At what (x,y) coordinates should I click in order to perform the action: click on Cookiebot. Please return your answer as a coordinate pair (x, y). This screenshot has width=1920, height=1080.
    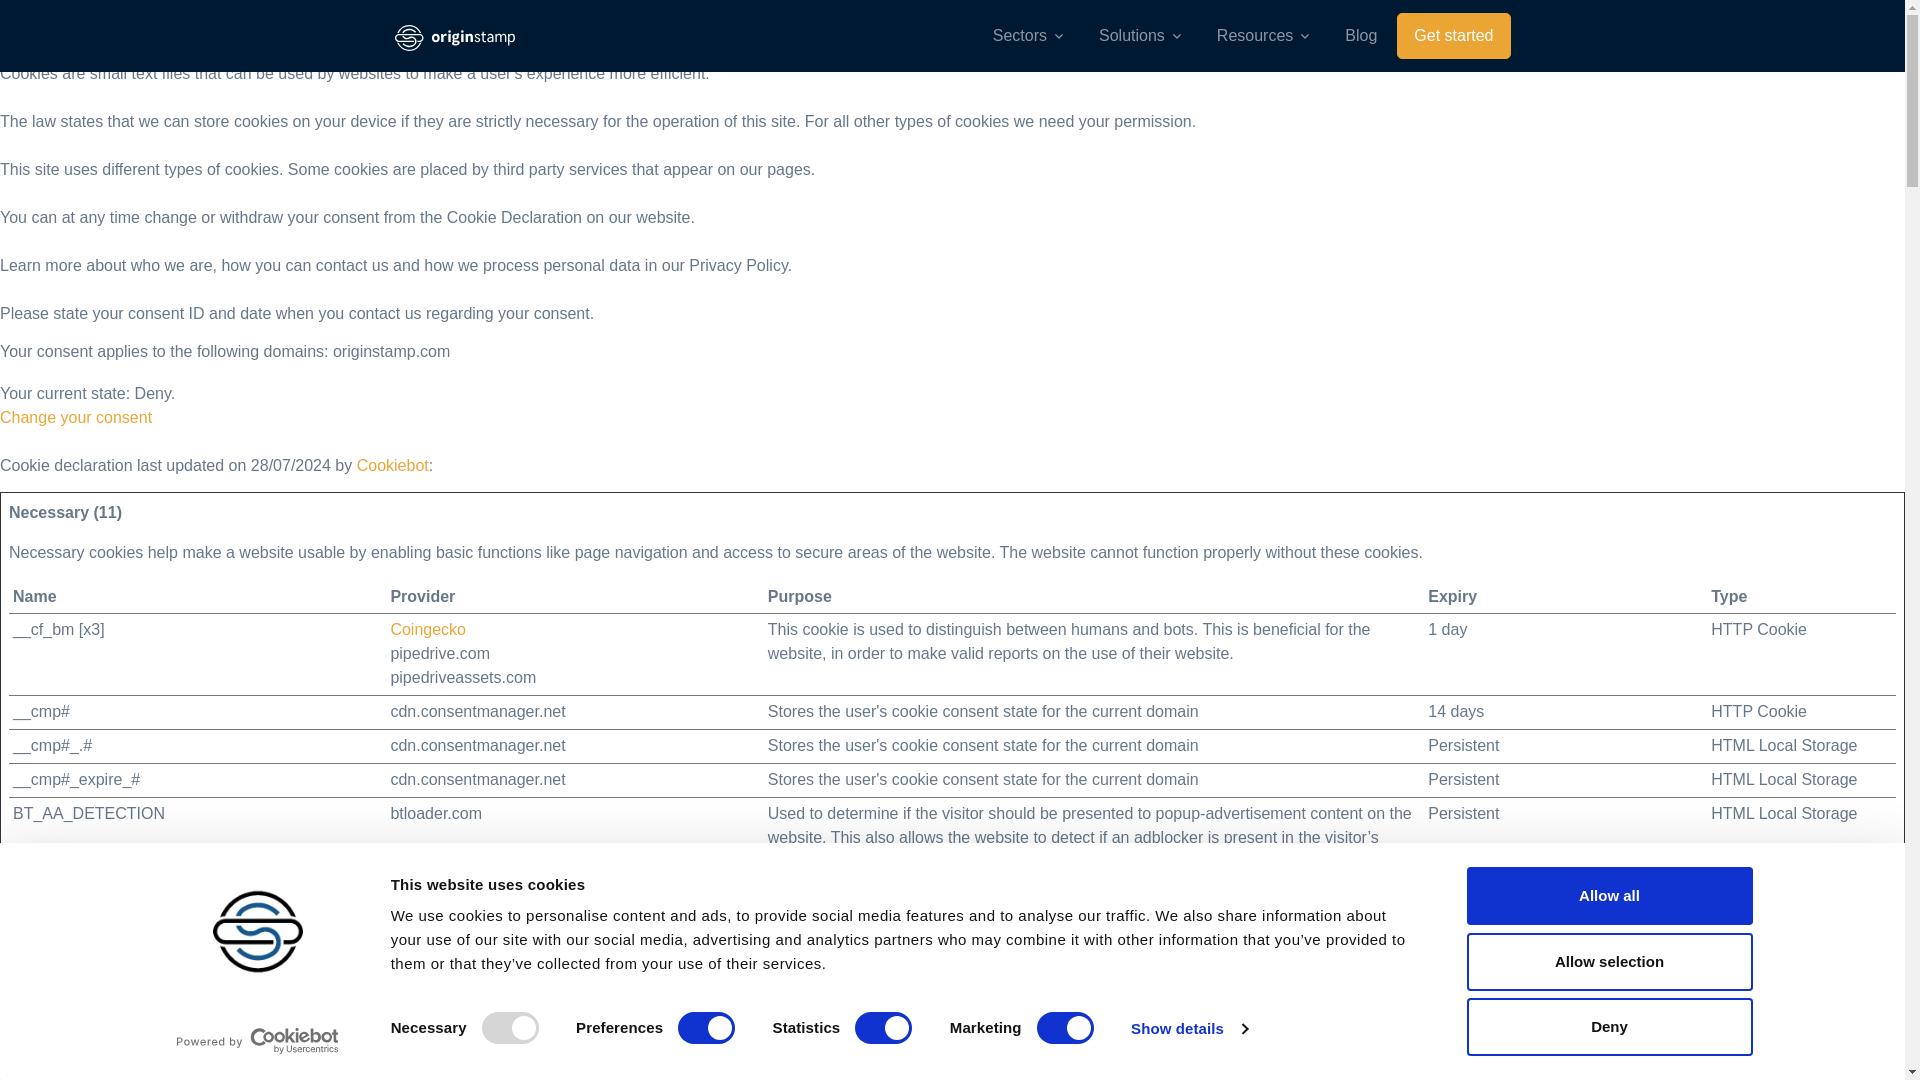
    Looking at the image, I should click on (392, 465).